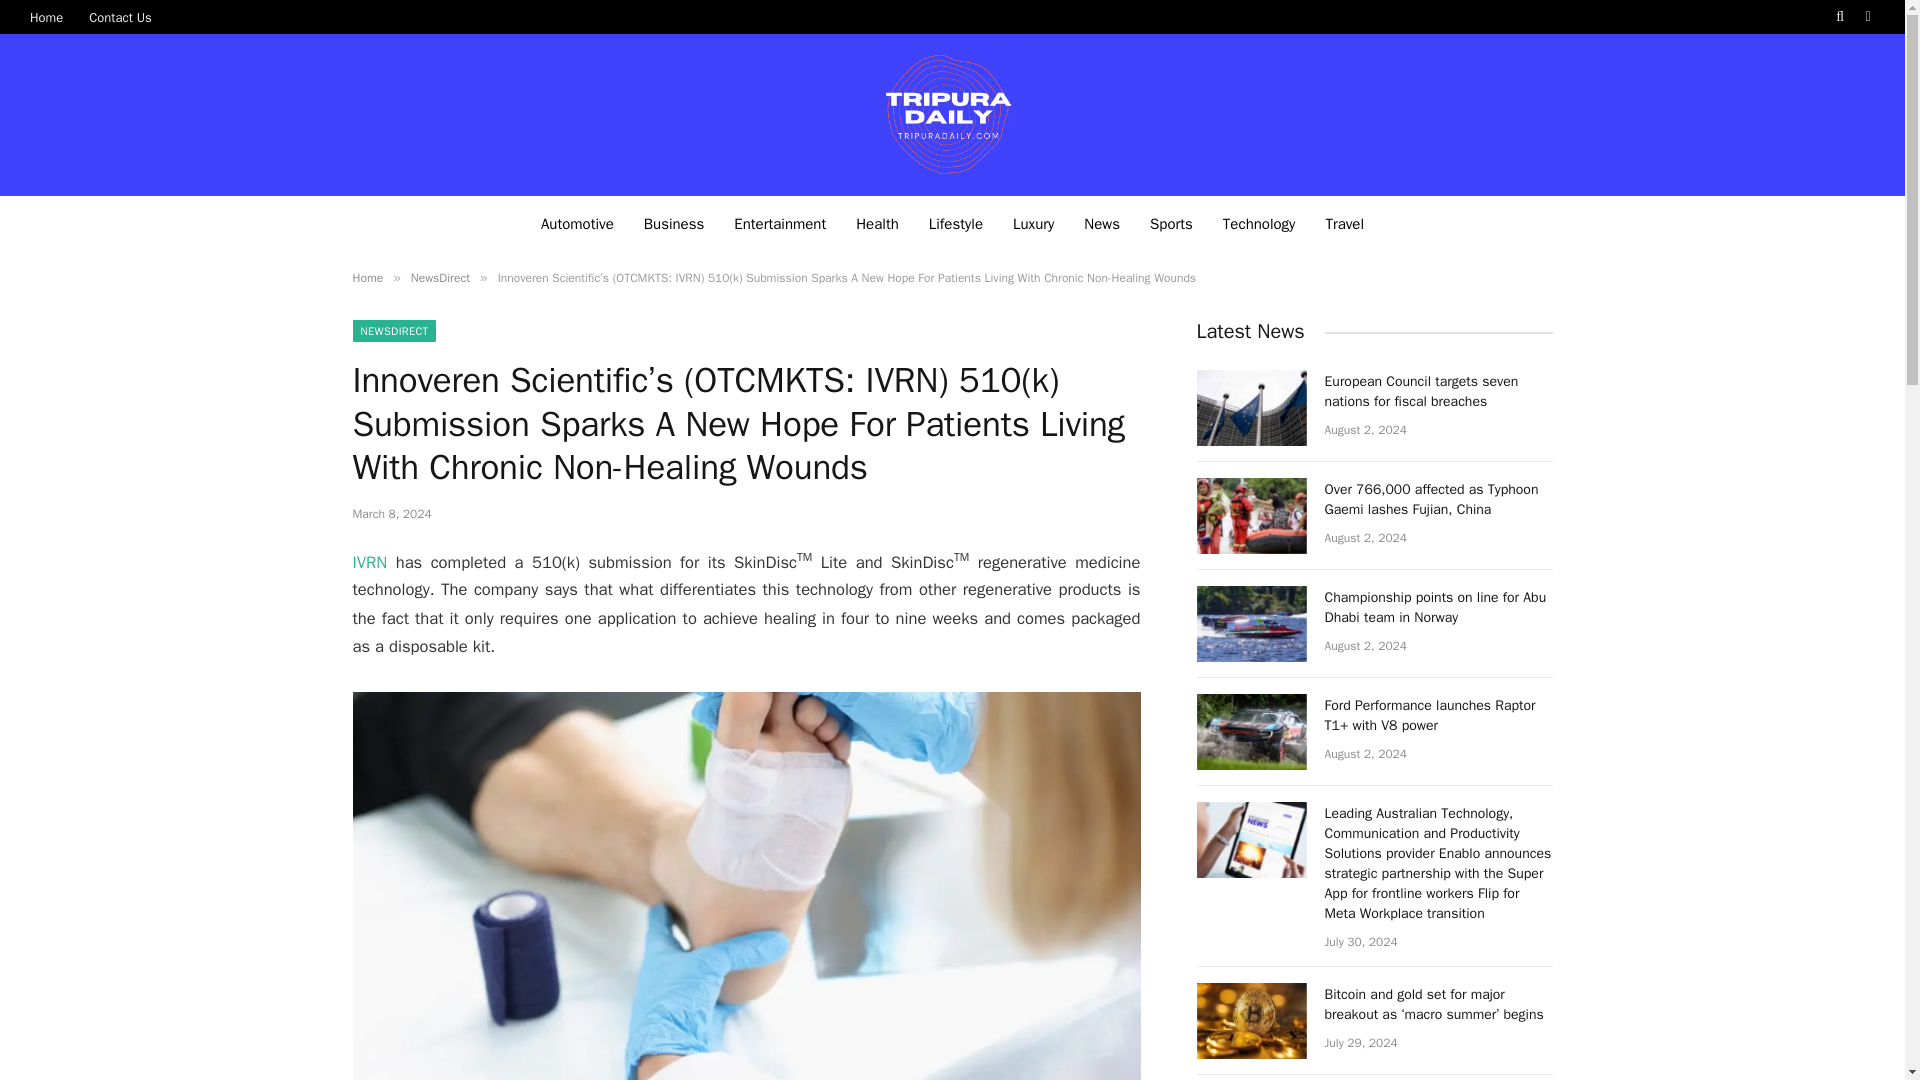 The height and width of the screenshot is (1080, 1920). I want to click on Home, so click(46, 16).